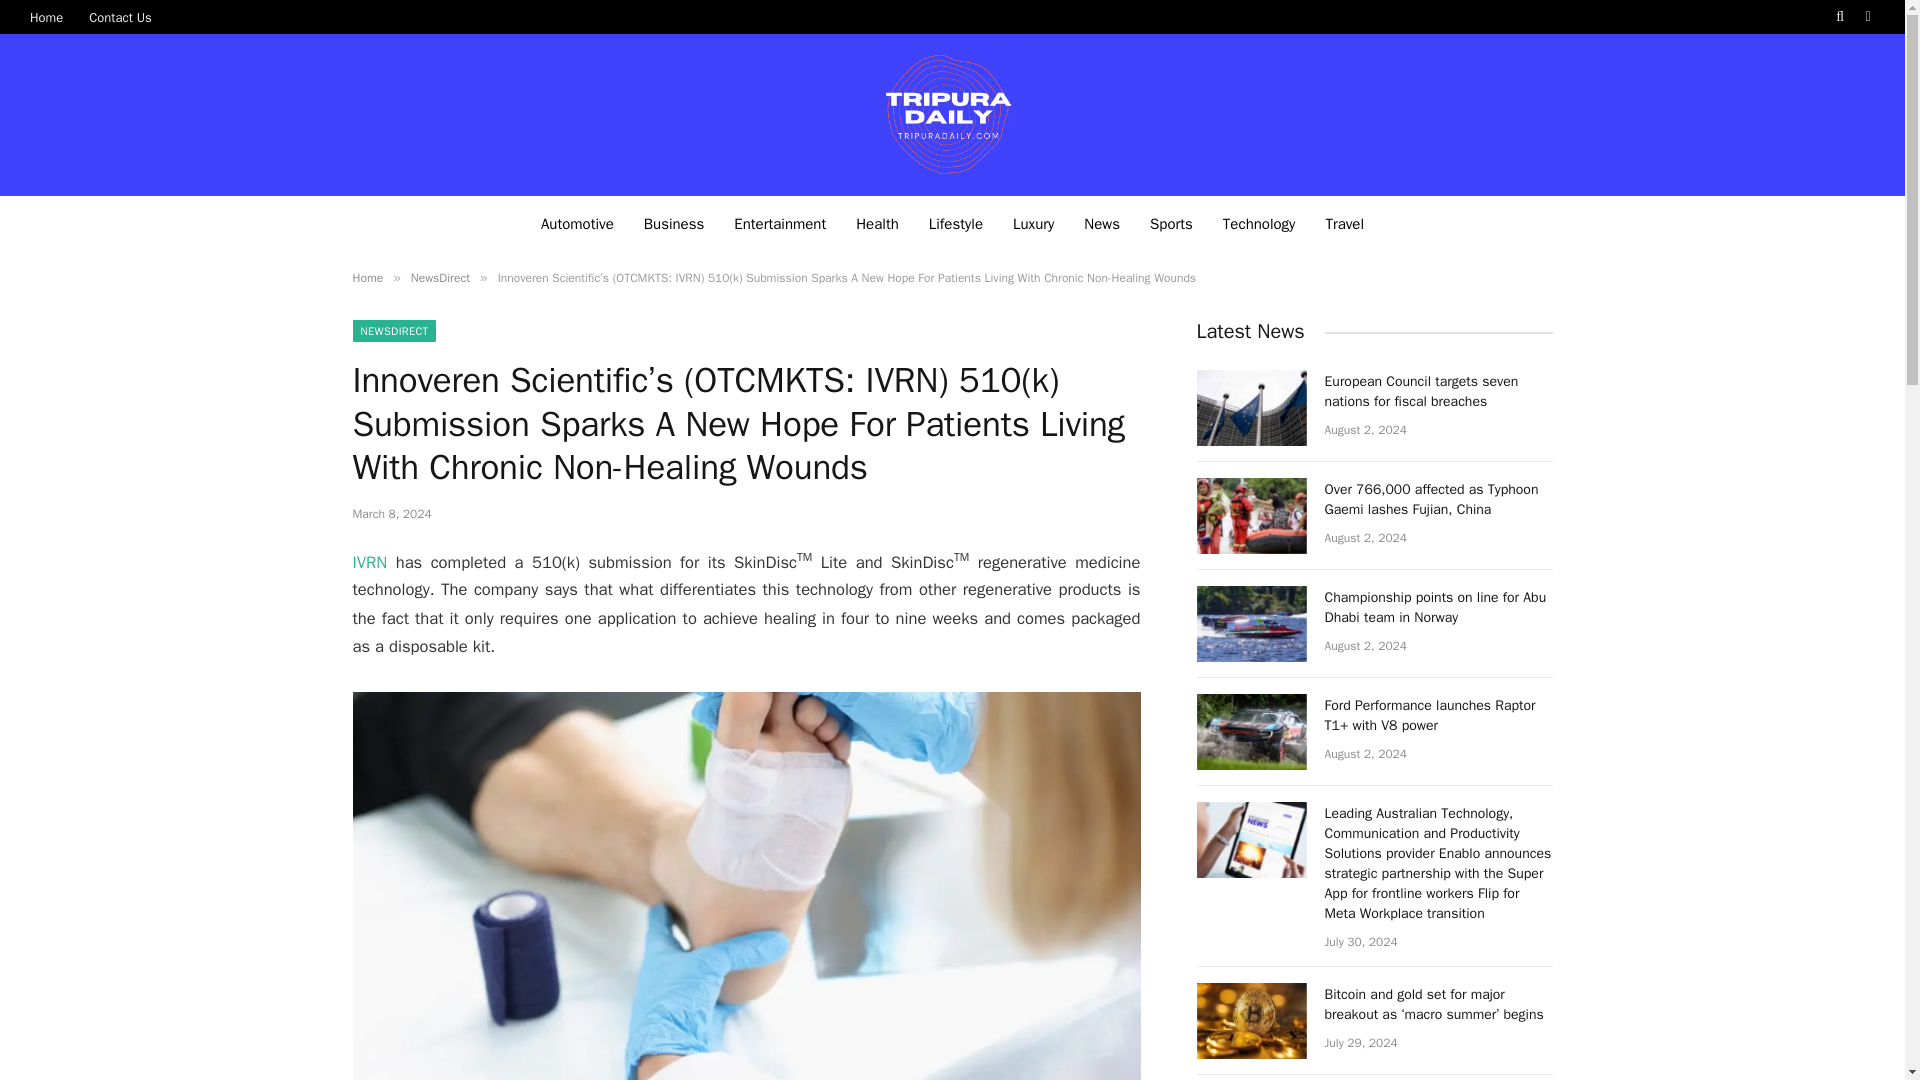 The height and width of the screenshot is (1080, 1920). I want to click on Home, so click(46, 16).